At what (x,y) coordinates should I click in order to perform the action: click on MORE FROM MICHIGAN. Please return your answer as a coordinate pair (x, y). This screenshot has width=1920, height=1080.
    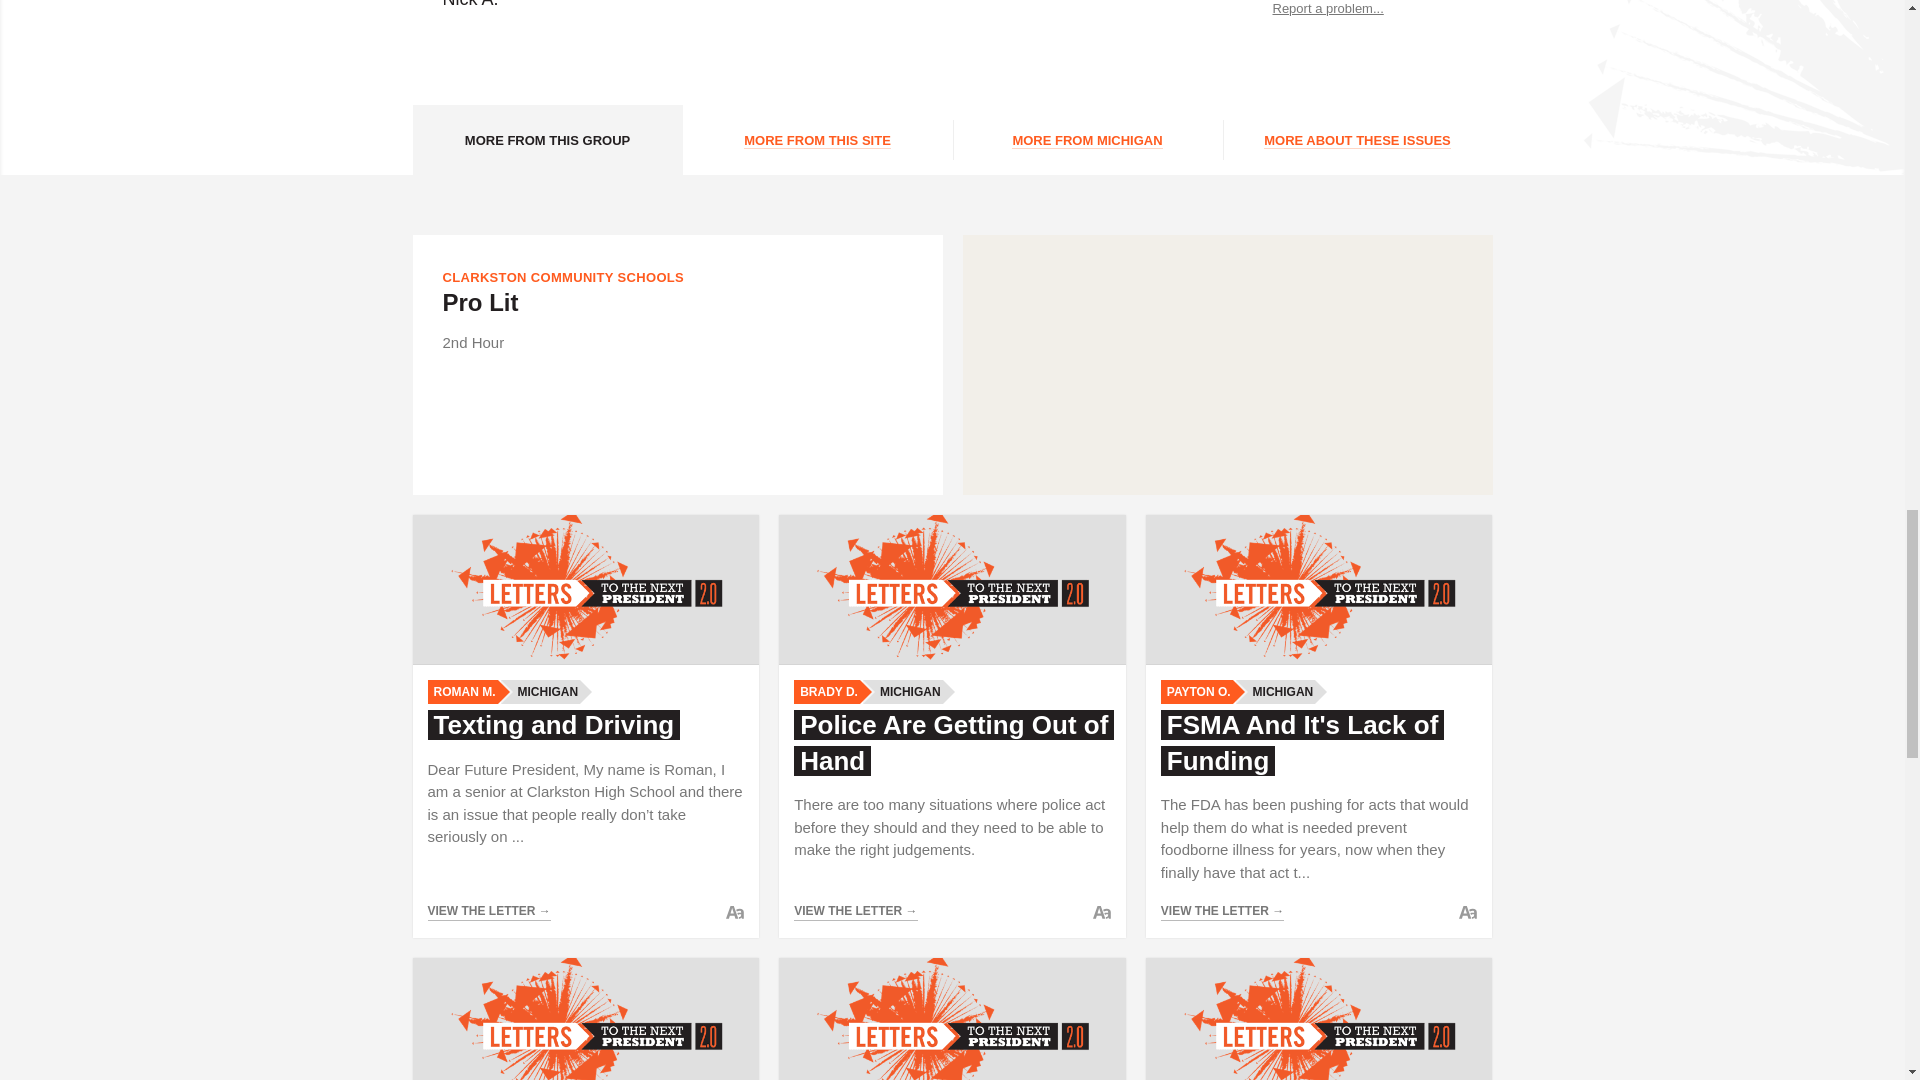
    Looking at the image, I should click on (1086, 139).